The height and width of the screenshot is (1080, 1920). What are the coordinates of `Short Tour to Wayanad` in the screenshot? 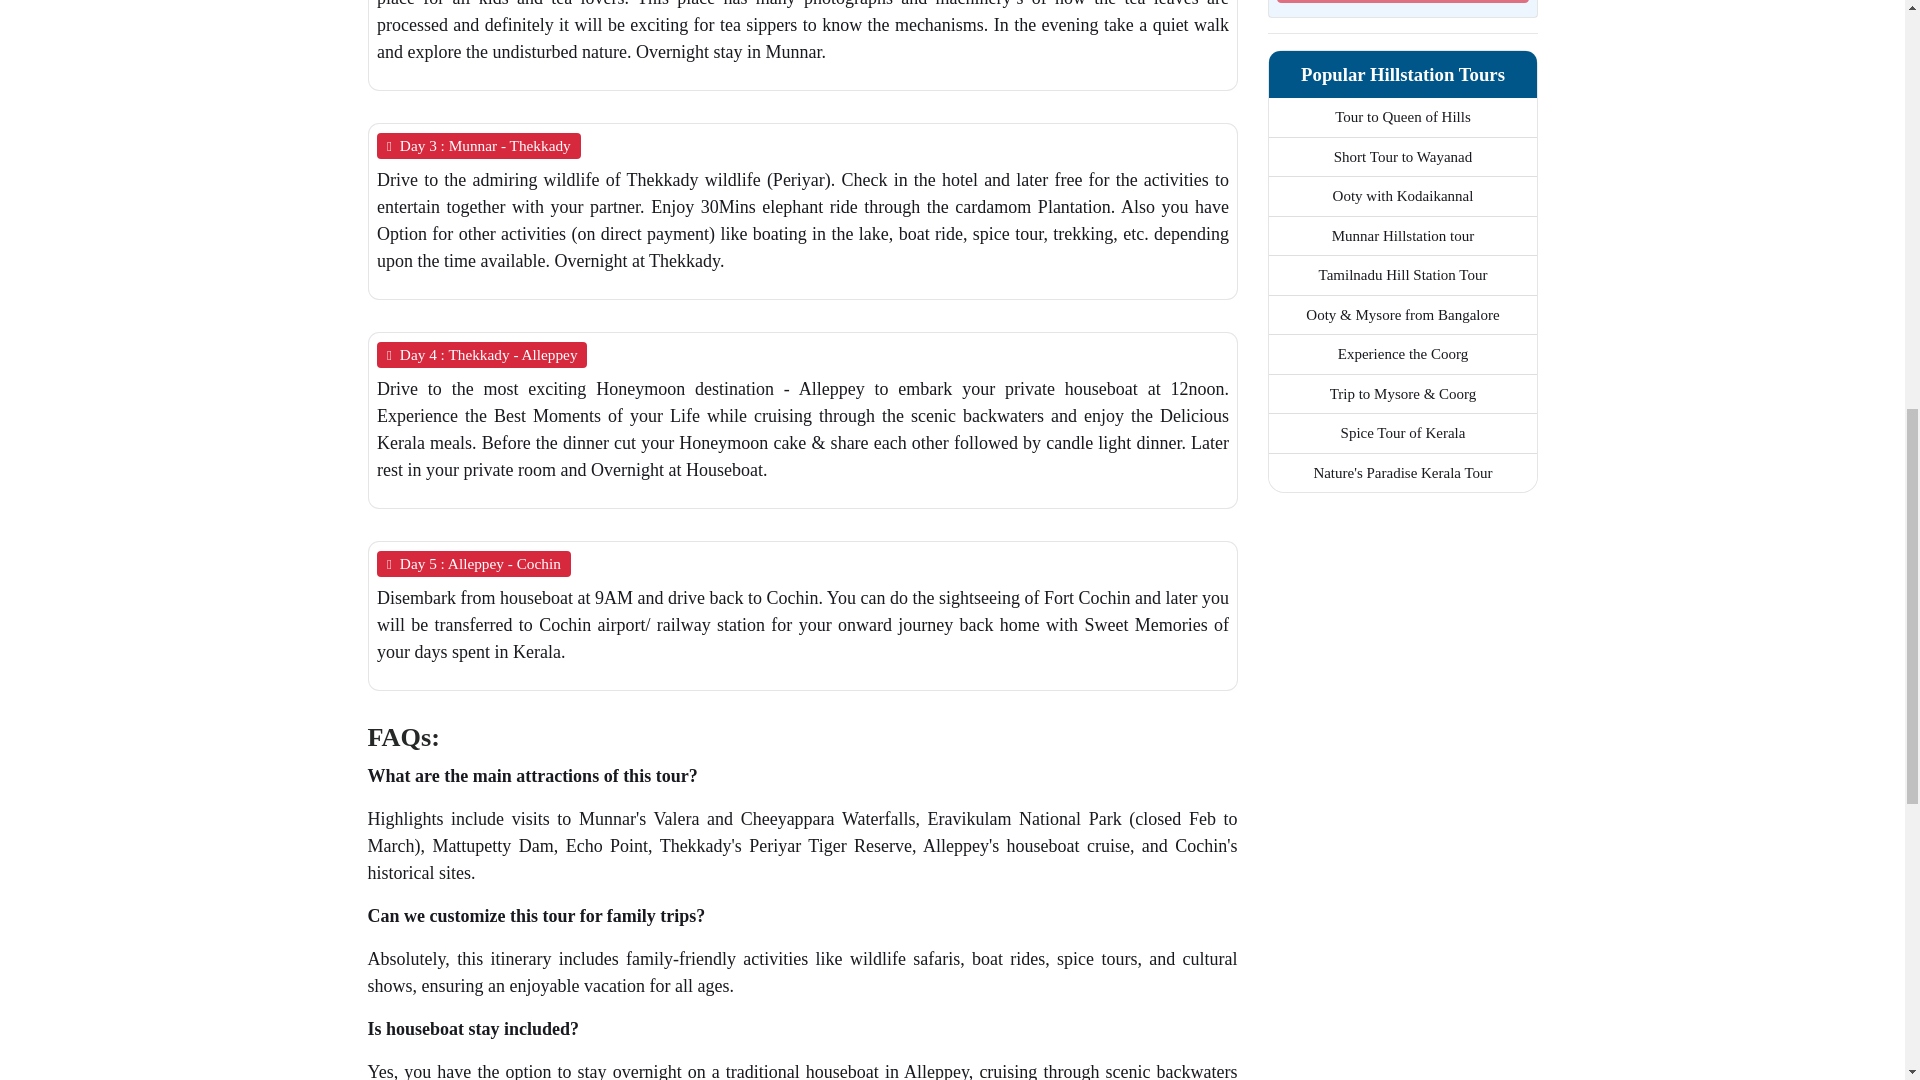 It's located at (1401, 157).